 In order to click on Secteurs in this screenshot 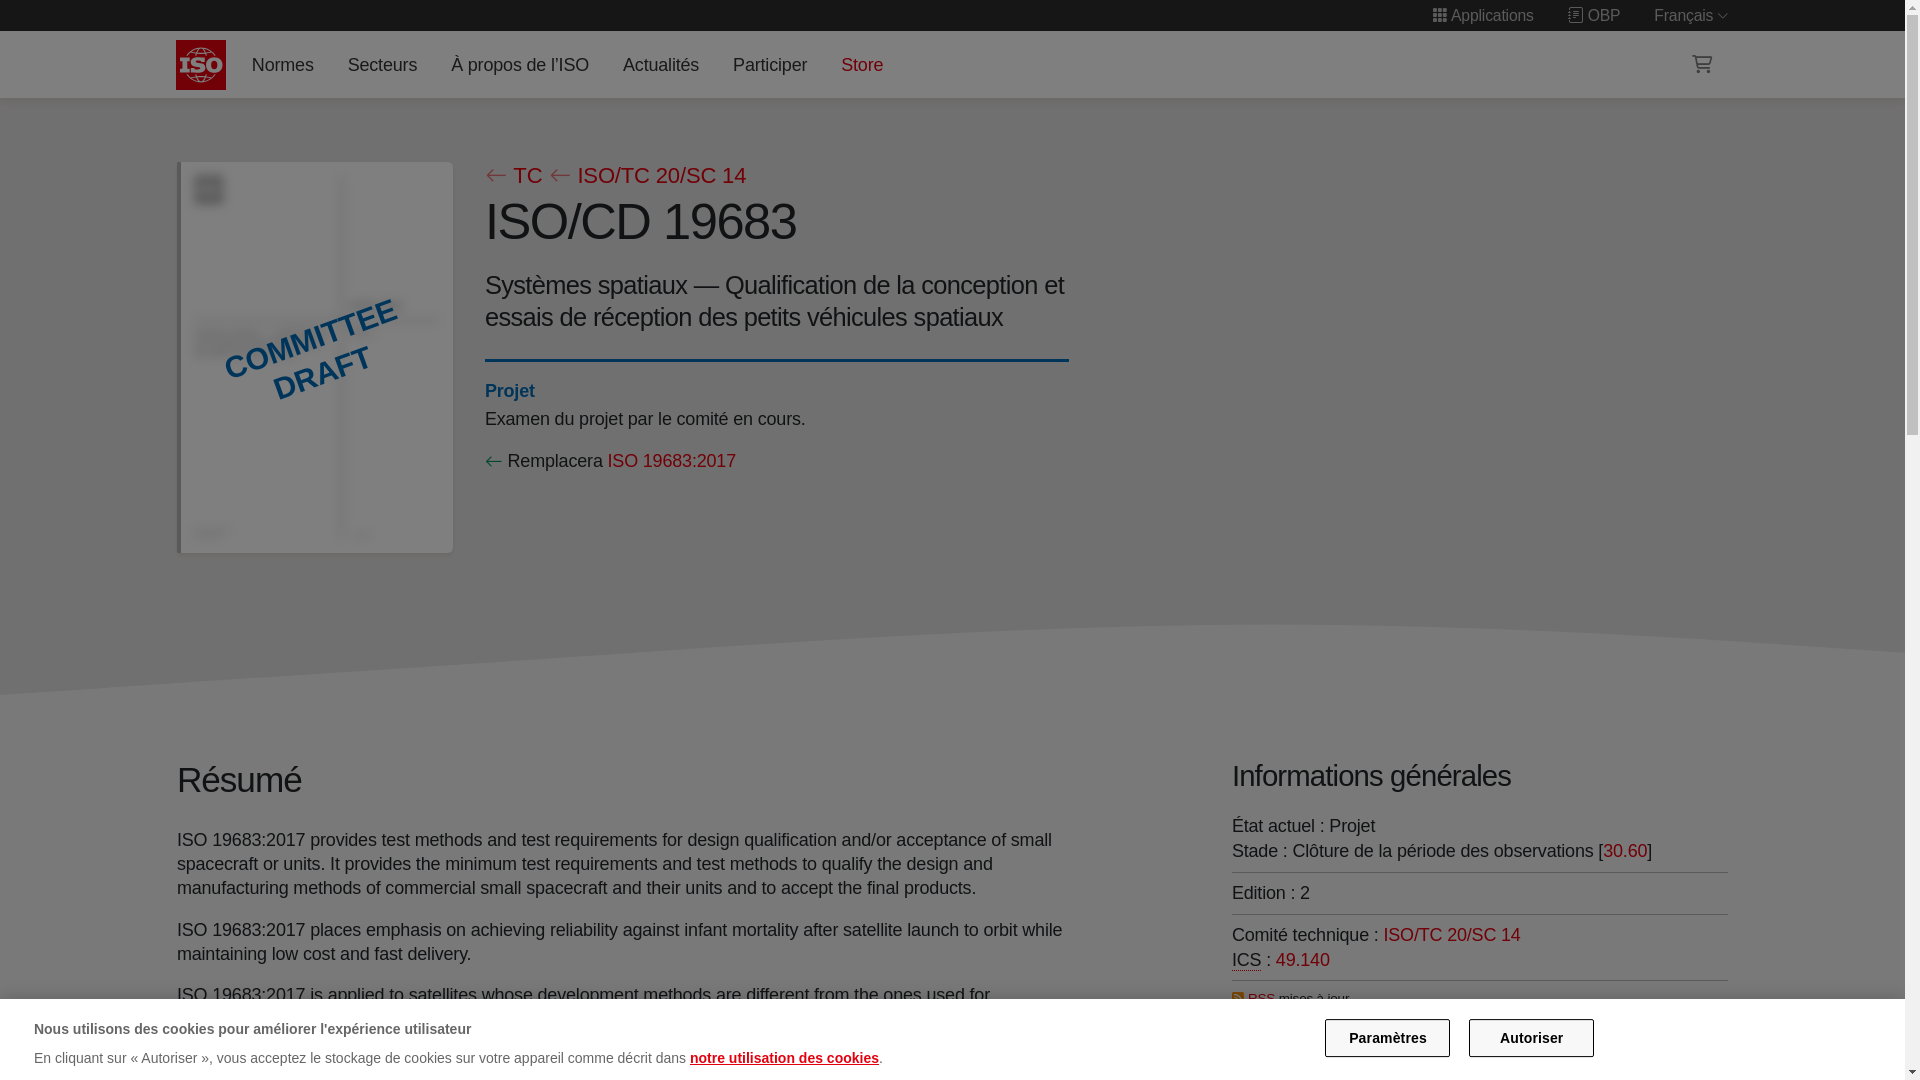, I will do `click(382, 64)`.